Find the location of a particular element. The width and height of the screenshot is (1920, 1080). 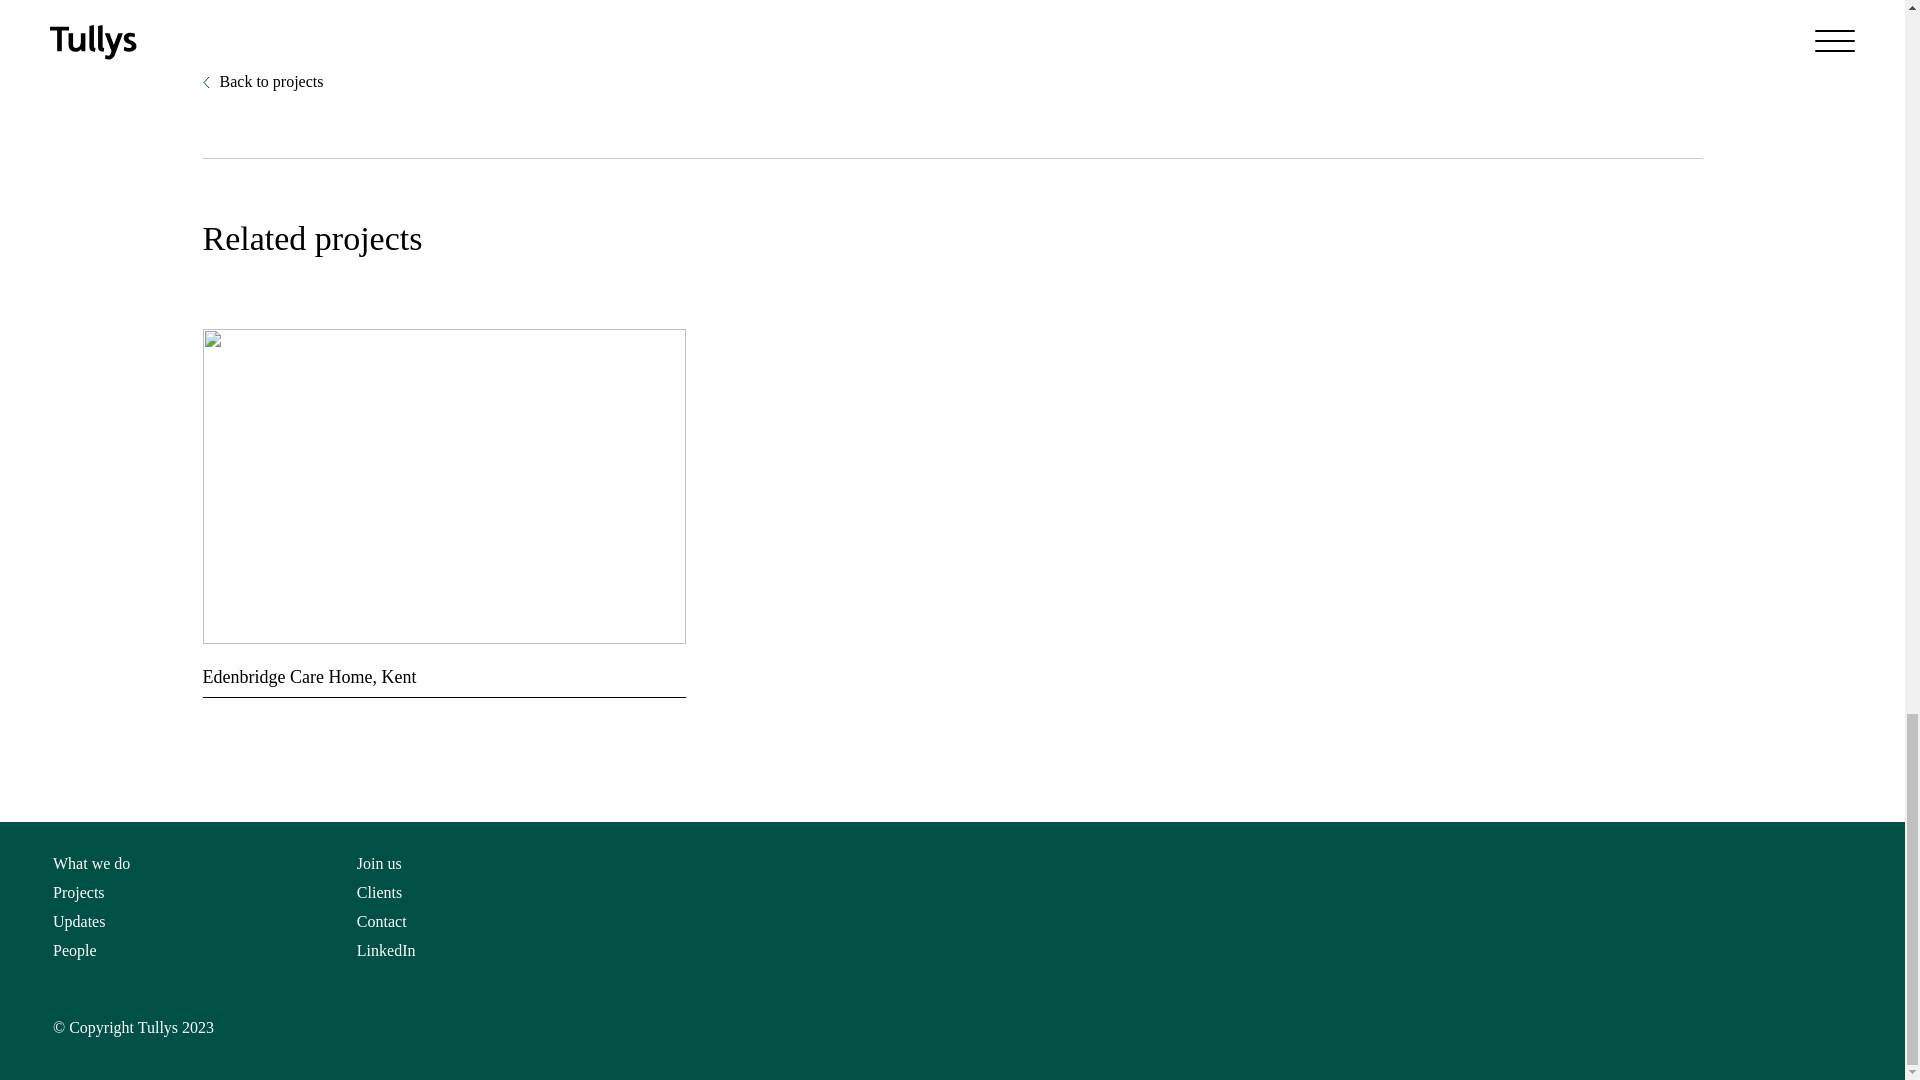

People is located at coordinates (75, 950).